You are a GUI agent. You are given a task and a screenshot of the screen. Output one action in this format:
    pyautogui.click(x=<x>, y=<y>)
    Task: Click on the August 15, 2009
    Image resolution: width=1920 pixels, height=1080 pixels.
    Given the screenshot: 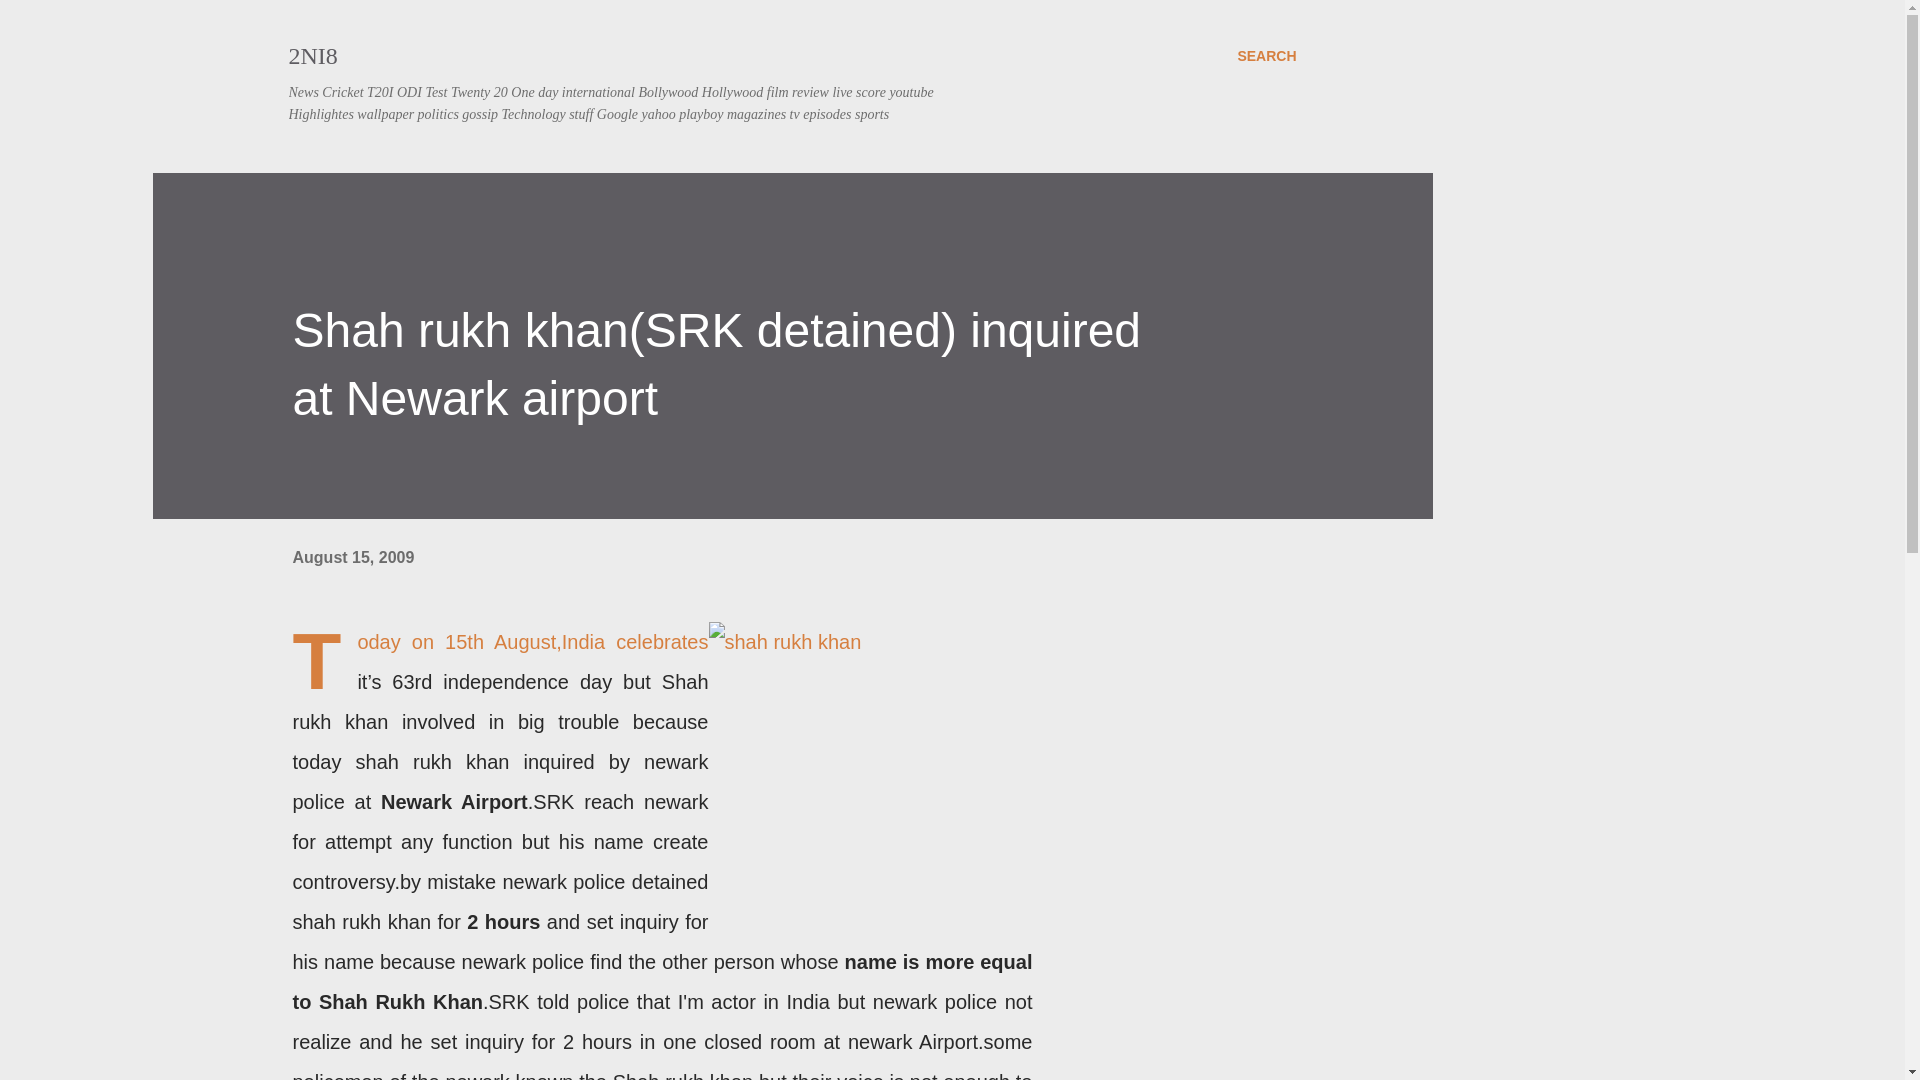 What is the action you would take?
    pyautogui.click(x=352, y=556)
    